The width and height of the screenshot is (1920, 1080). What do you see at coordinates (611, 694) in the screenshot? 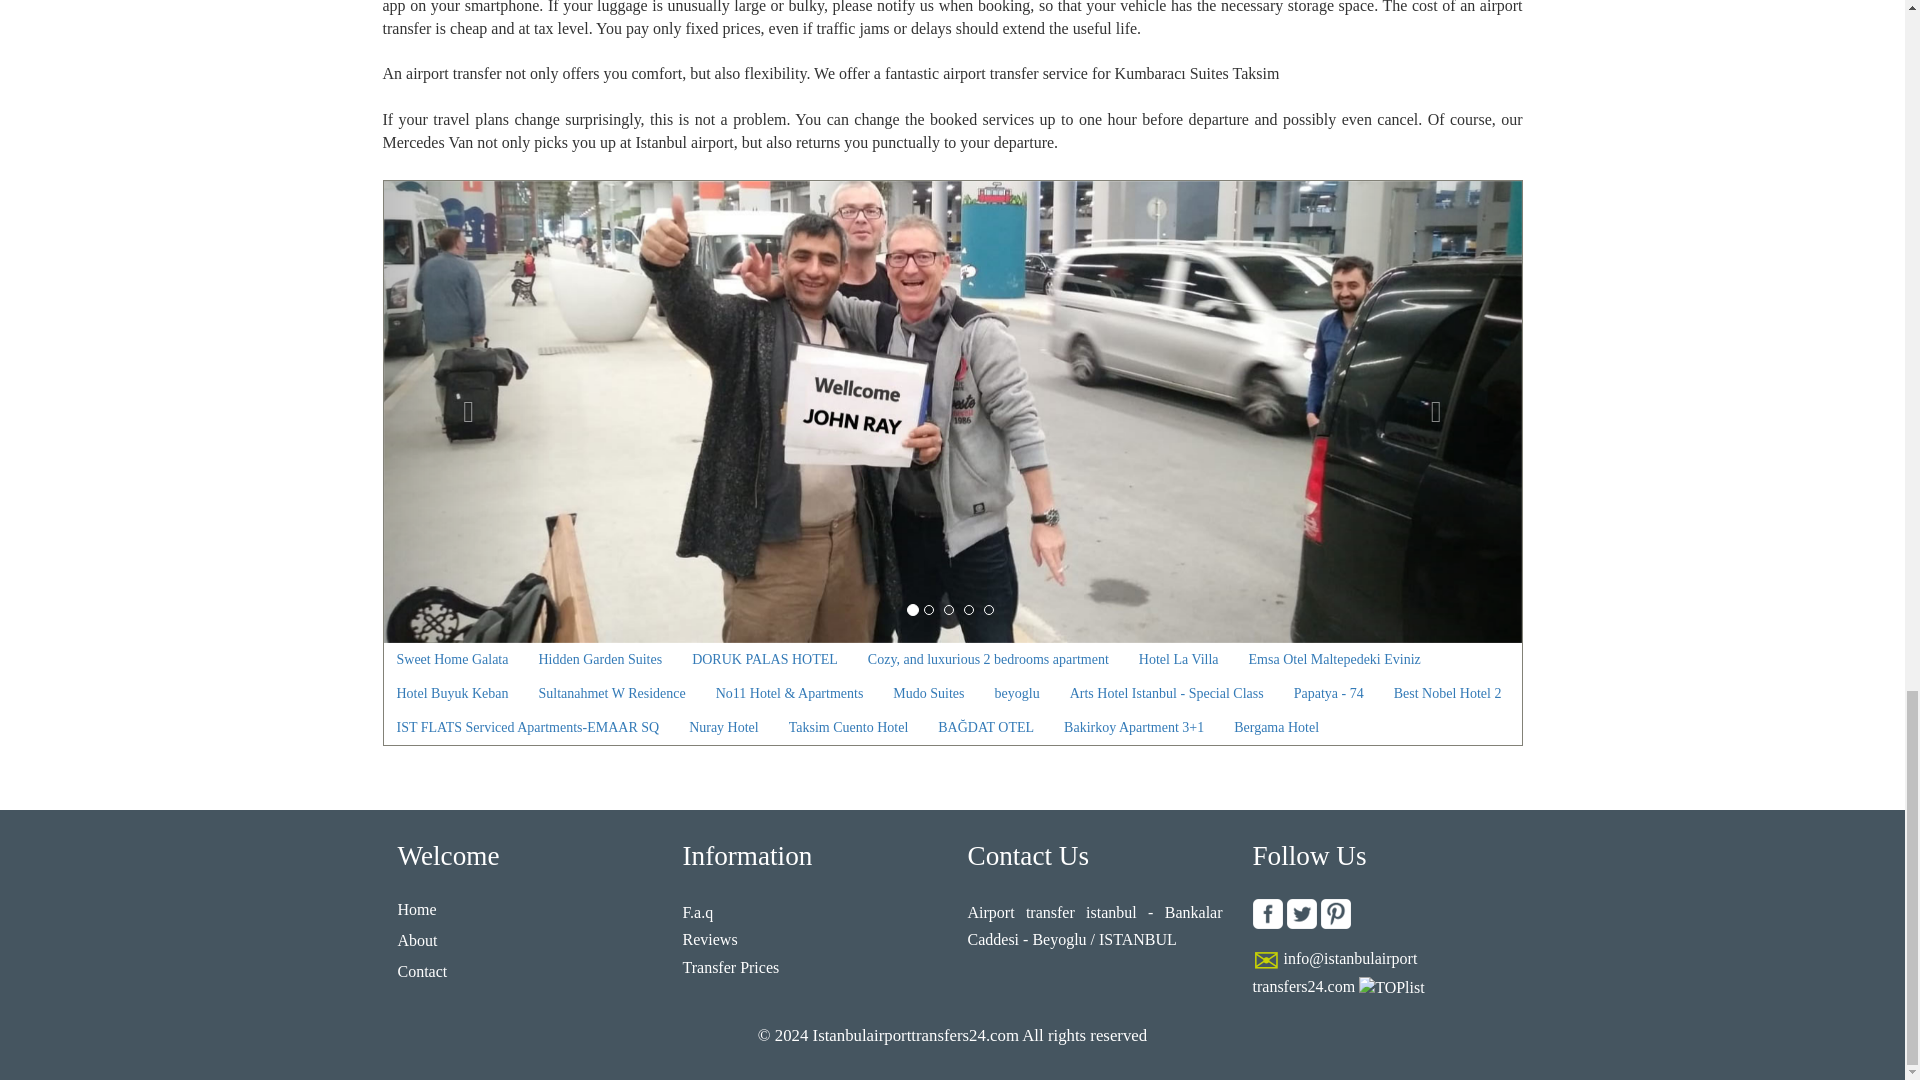
I see `Sultanahmet W Residence` at bounding box center [611, 694].